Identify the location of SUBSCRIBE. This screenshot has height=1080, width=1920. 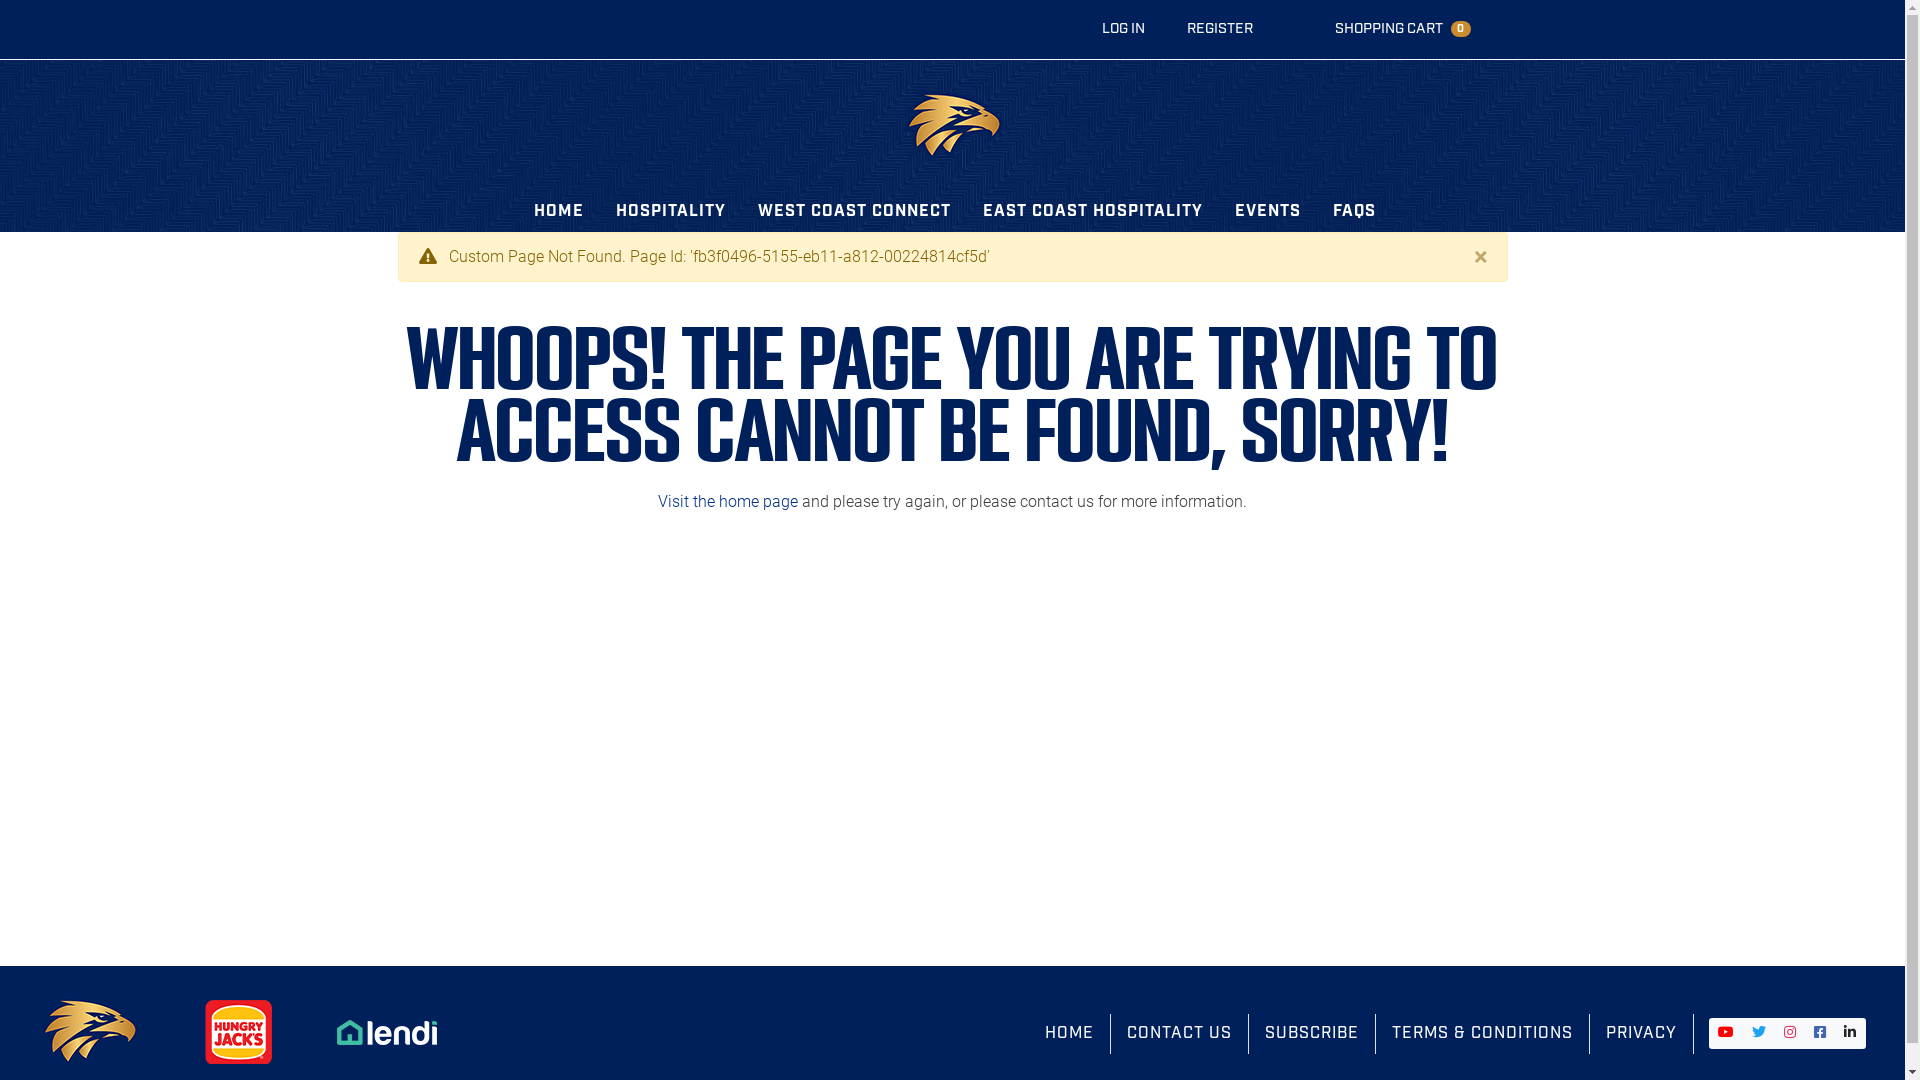
(1312, 1034).